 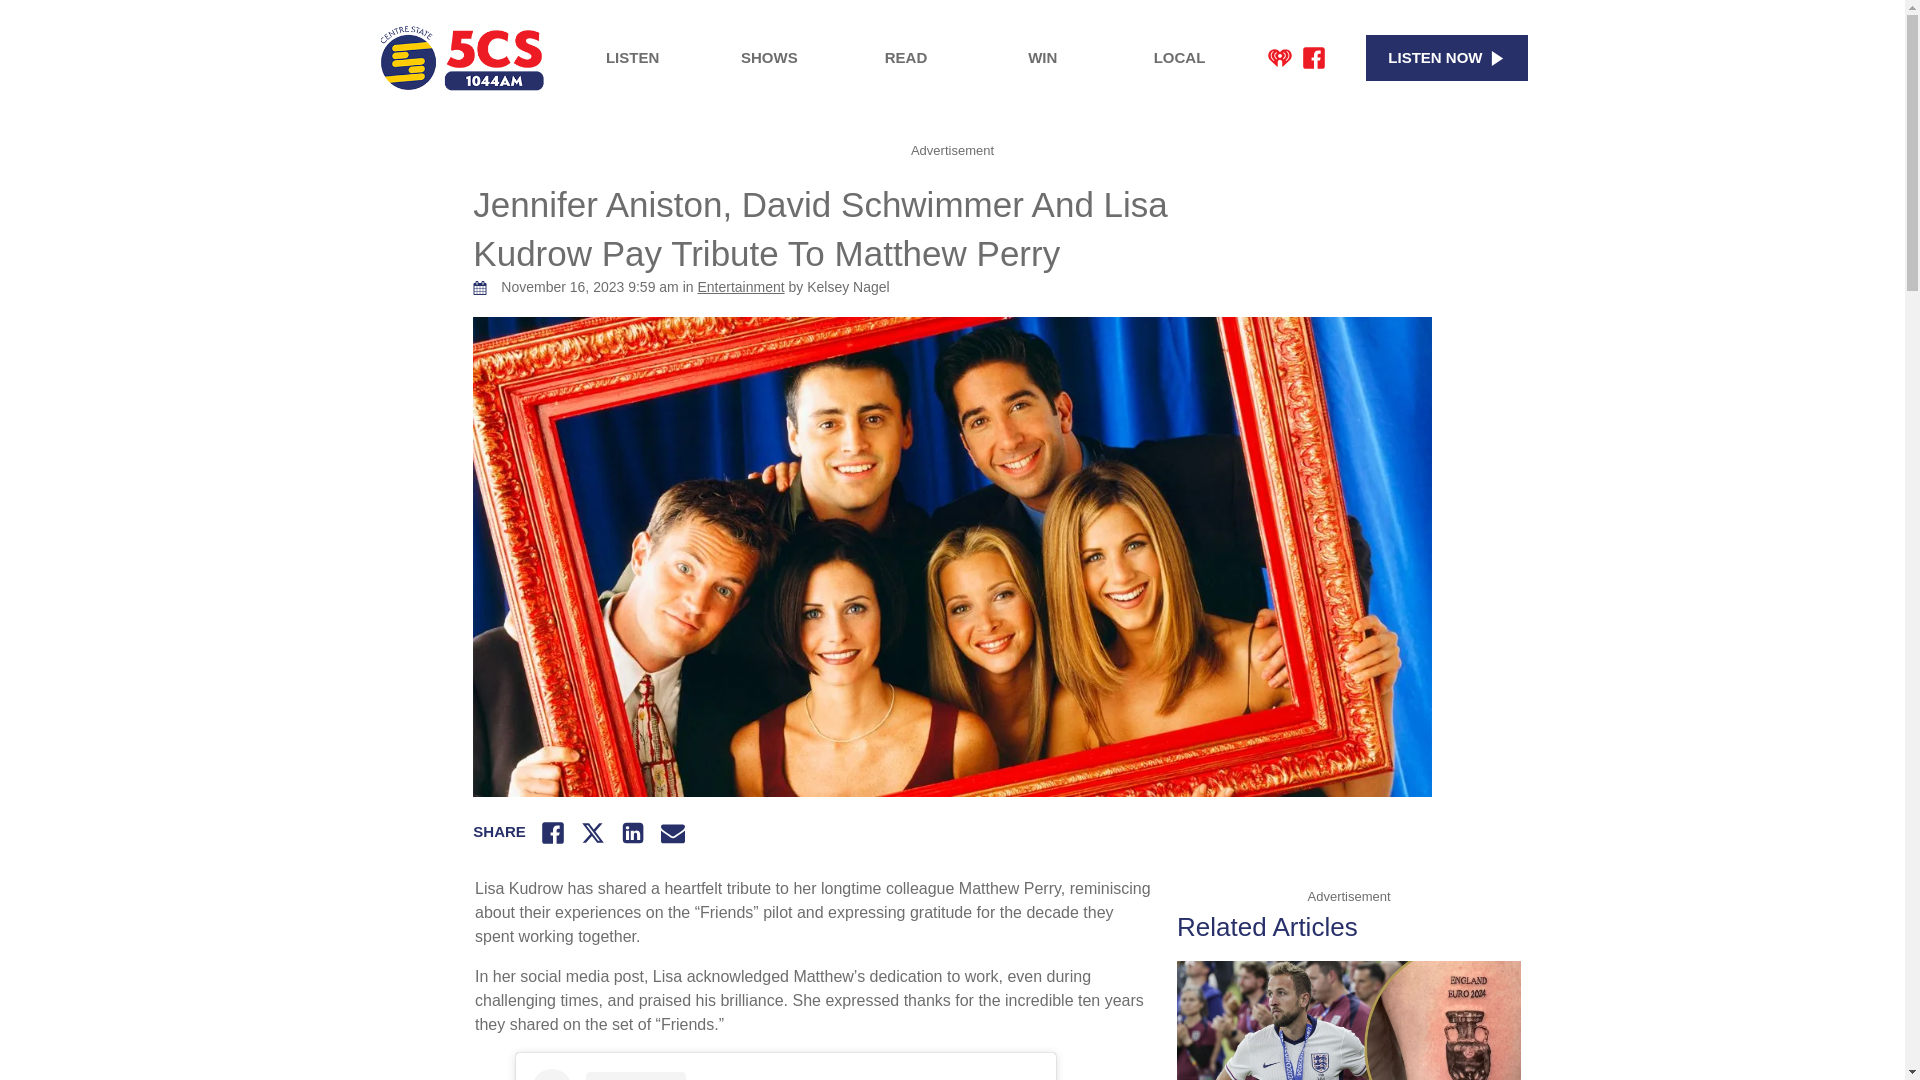 I want to click on WIN, so click(x=1042, y=58).